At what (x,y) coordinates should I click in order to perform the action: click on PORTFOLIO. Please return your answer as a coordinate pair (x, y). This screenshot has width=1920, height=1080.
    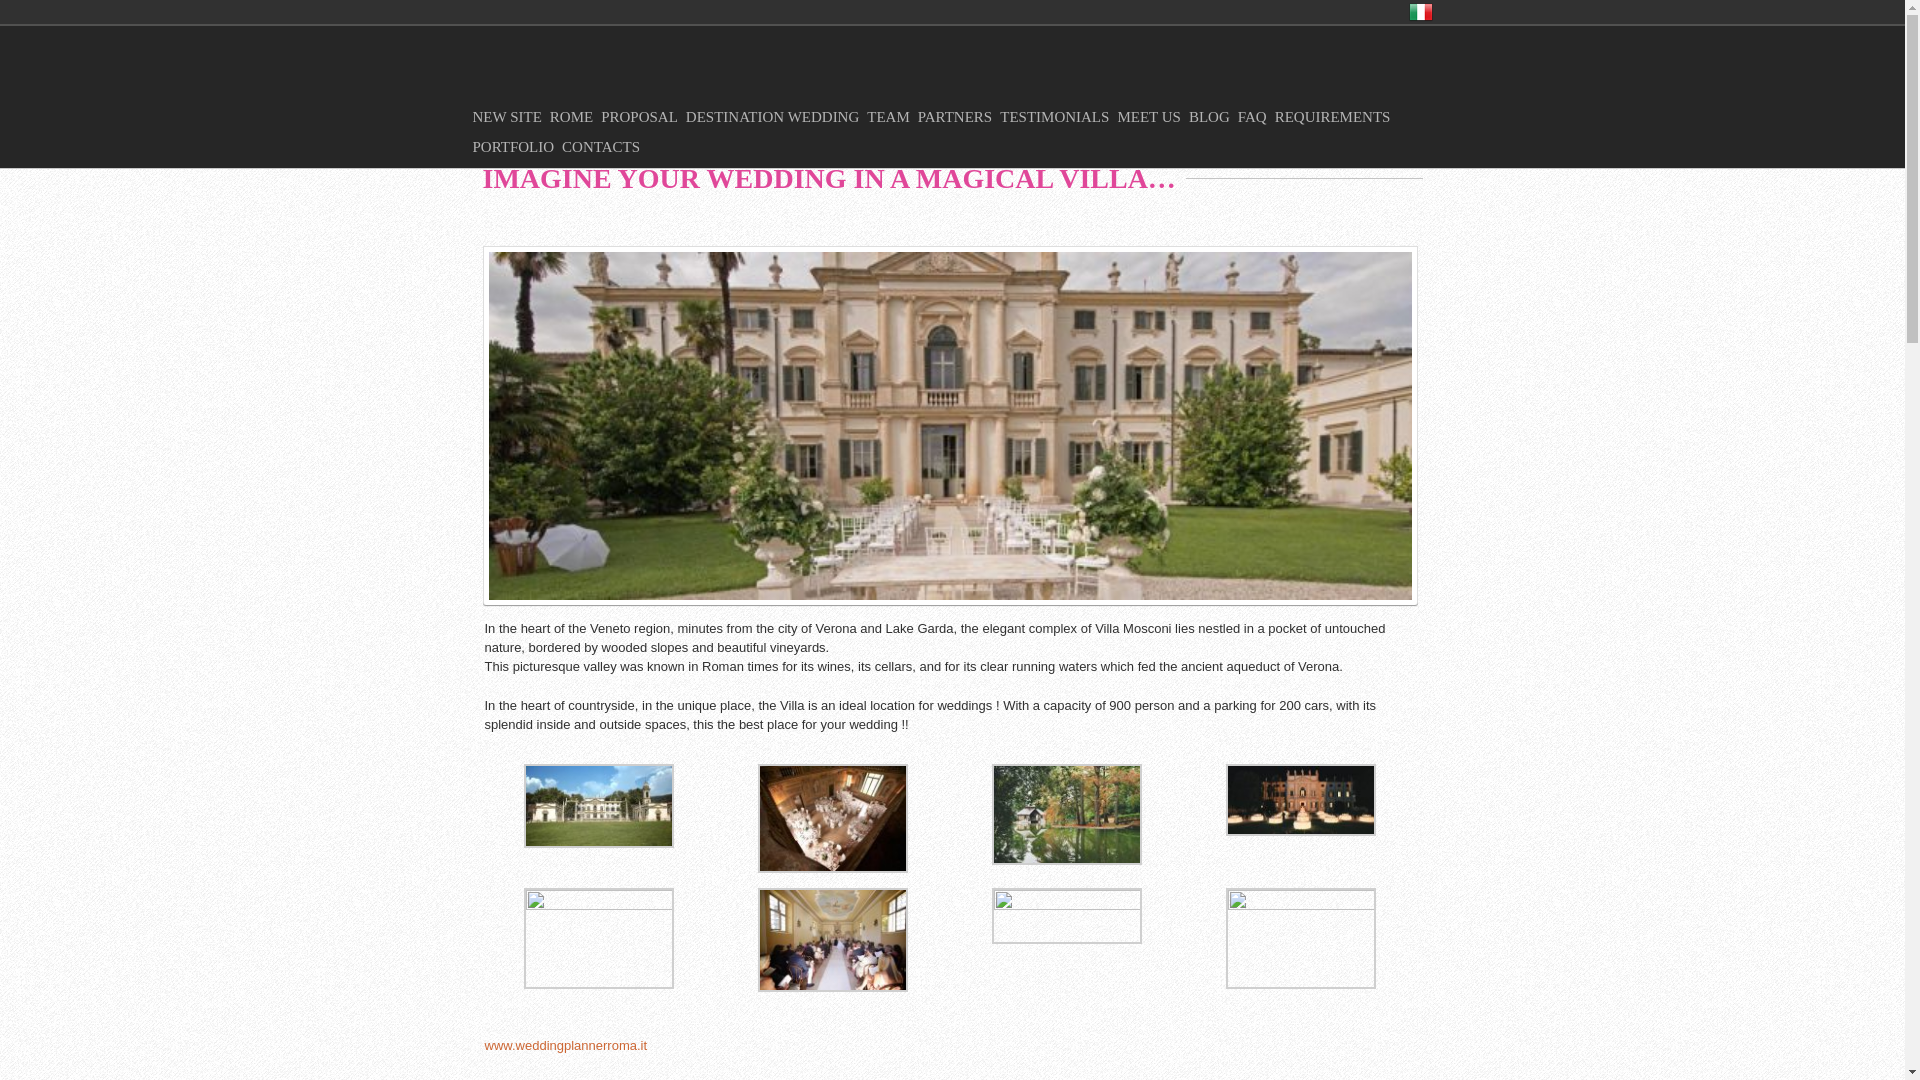
    Looking at the image, I should click on (517, 146).